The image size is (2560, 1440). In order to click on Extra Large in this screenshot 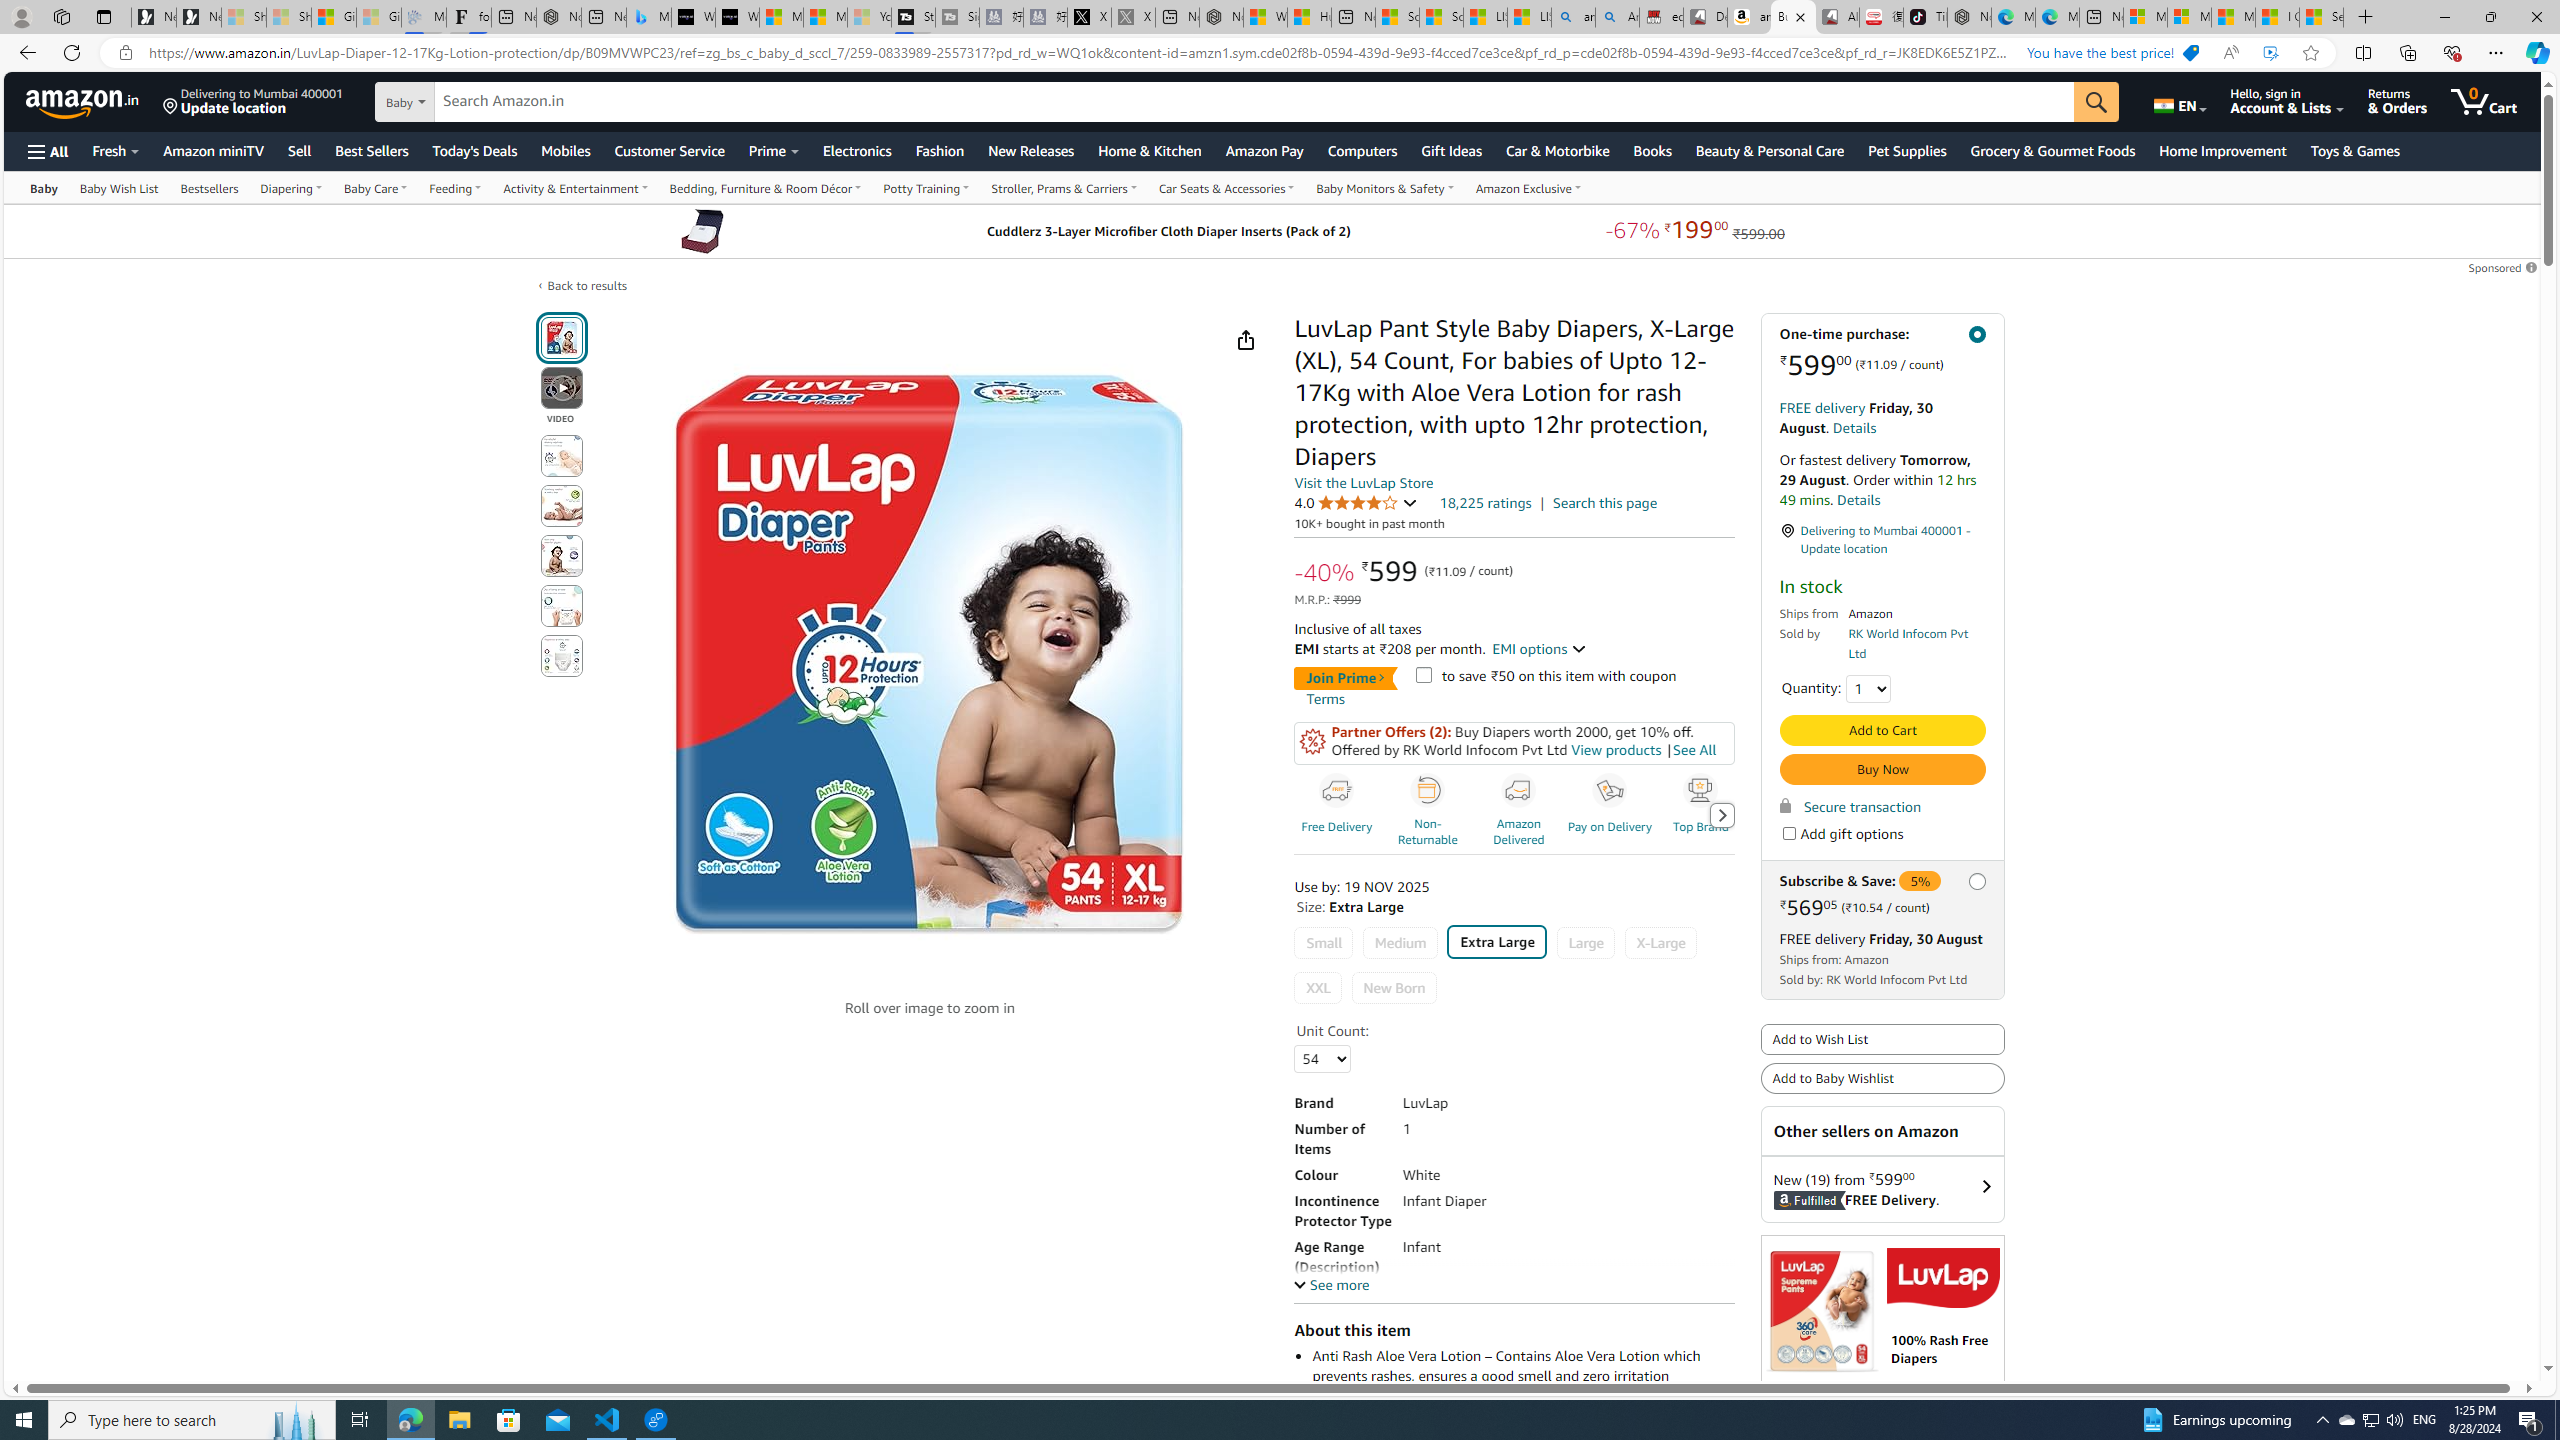, I will do `click(1497, 942)`.